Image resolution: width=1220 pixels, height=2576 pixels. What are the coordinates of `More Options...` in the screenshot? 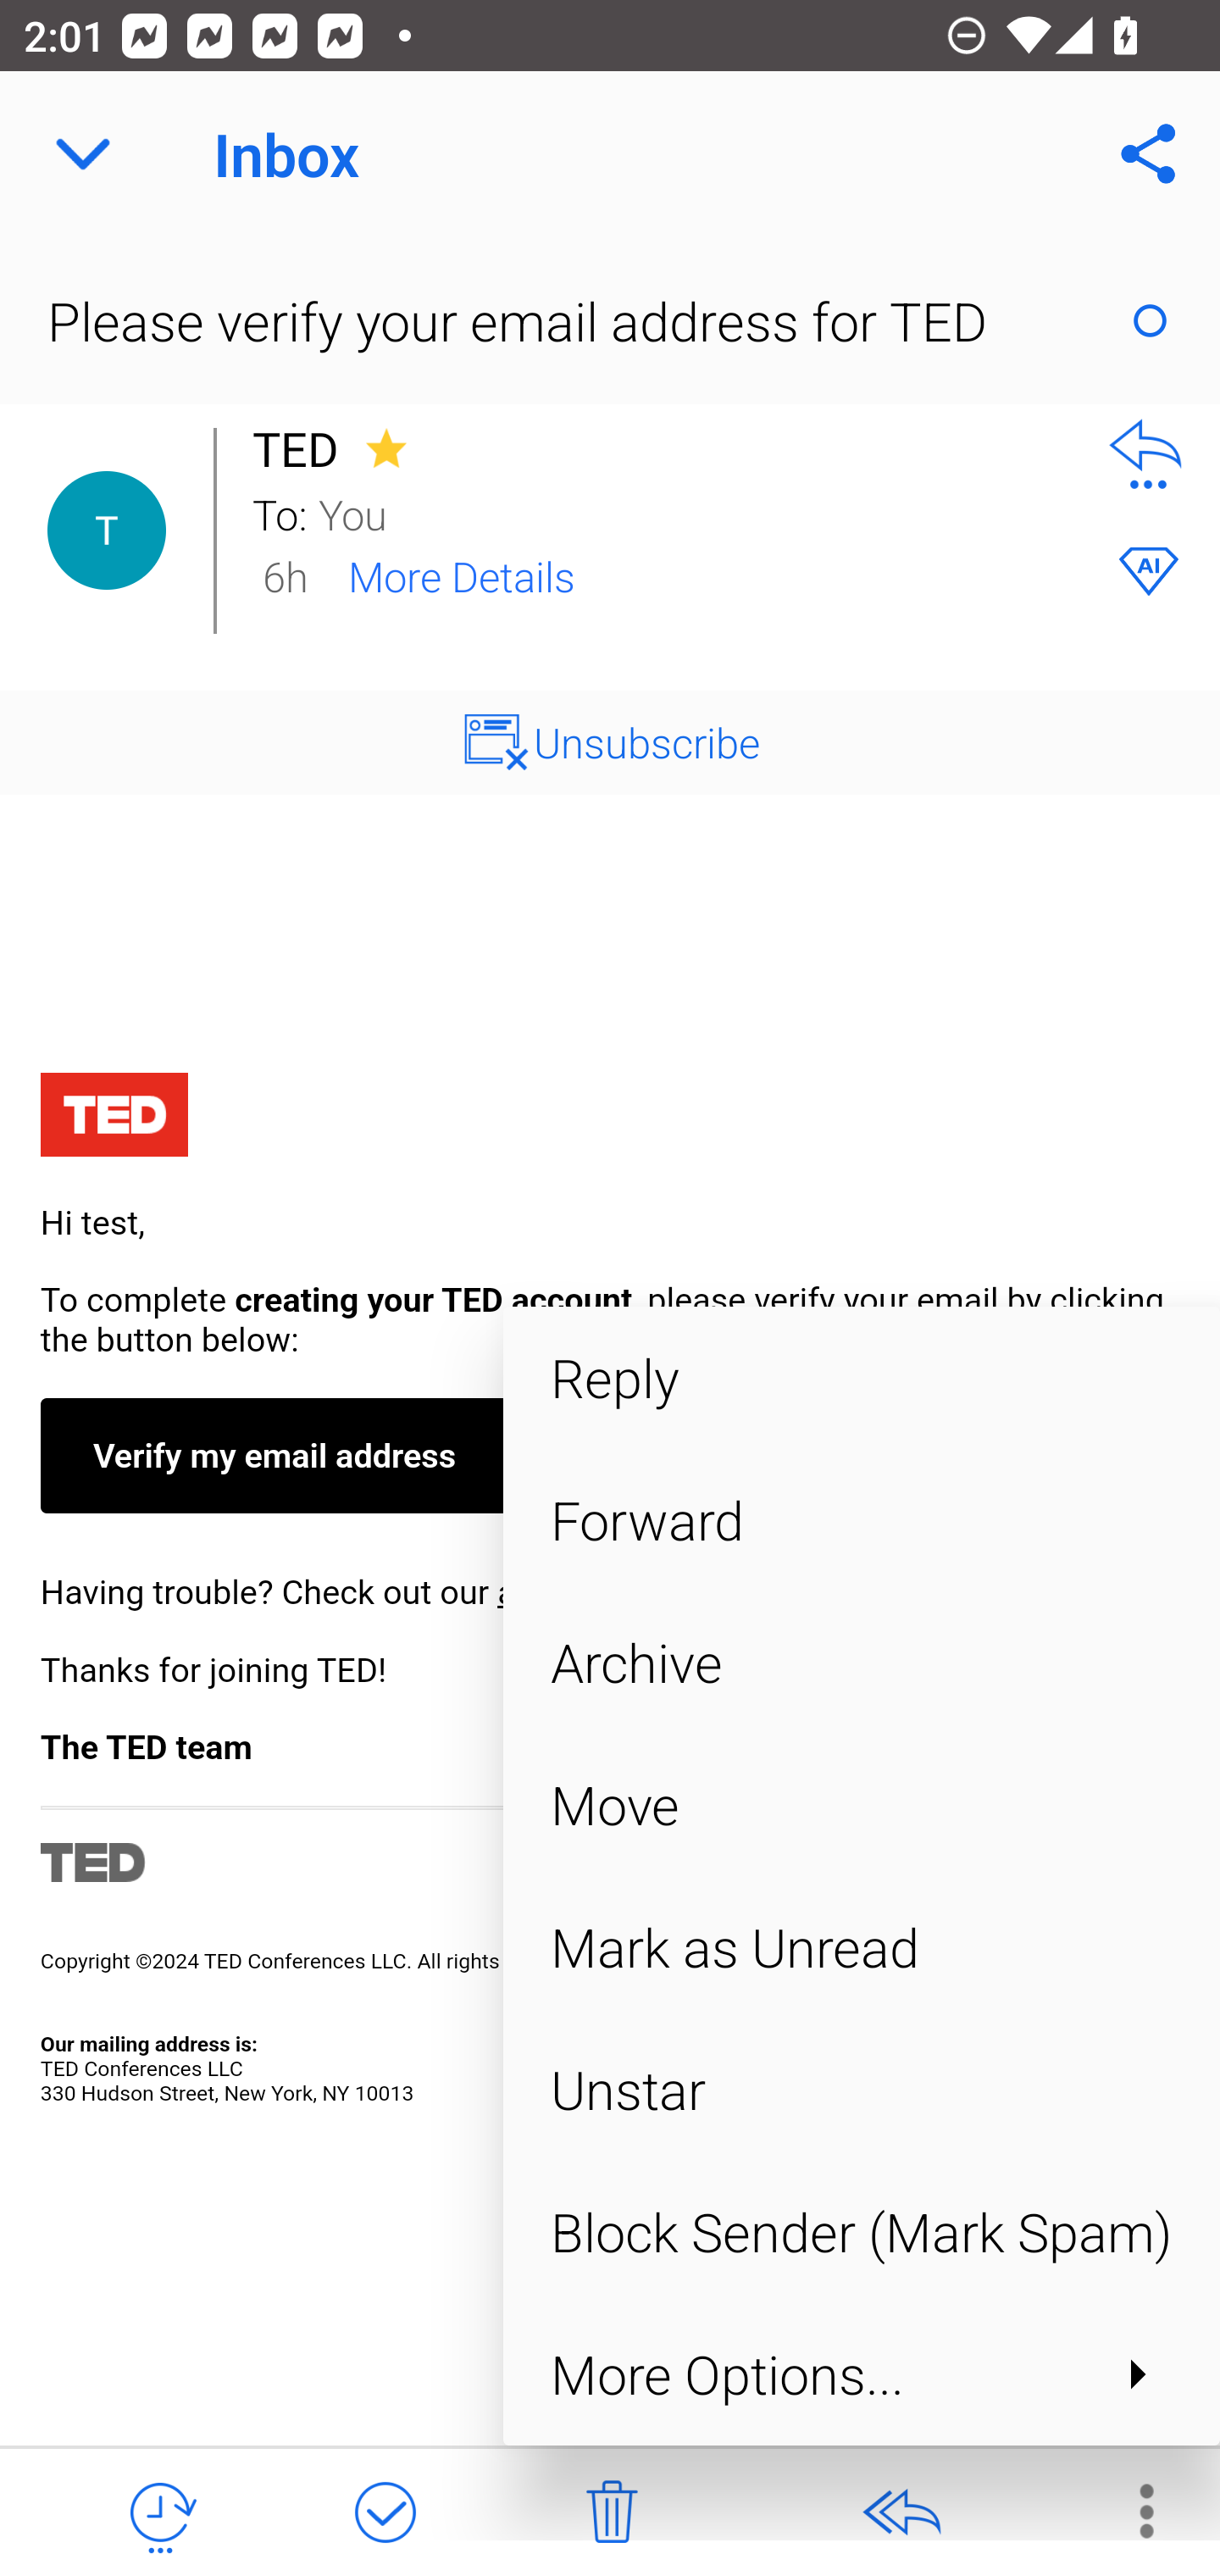 It's located at (861, 2373).